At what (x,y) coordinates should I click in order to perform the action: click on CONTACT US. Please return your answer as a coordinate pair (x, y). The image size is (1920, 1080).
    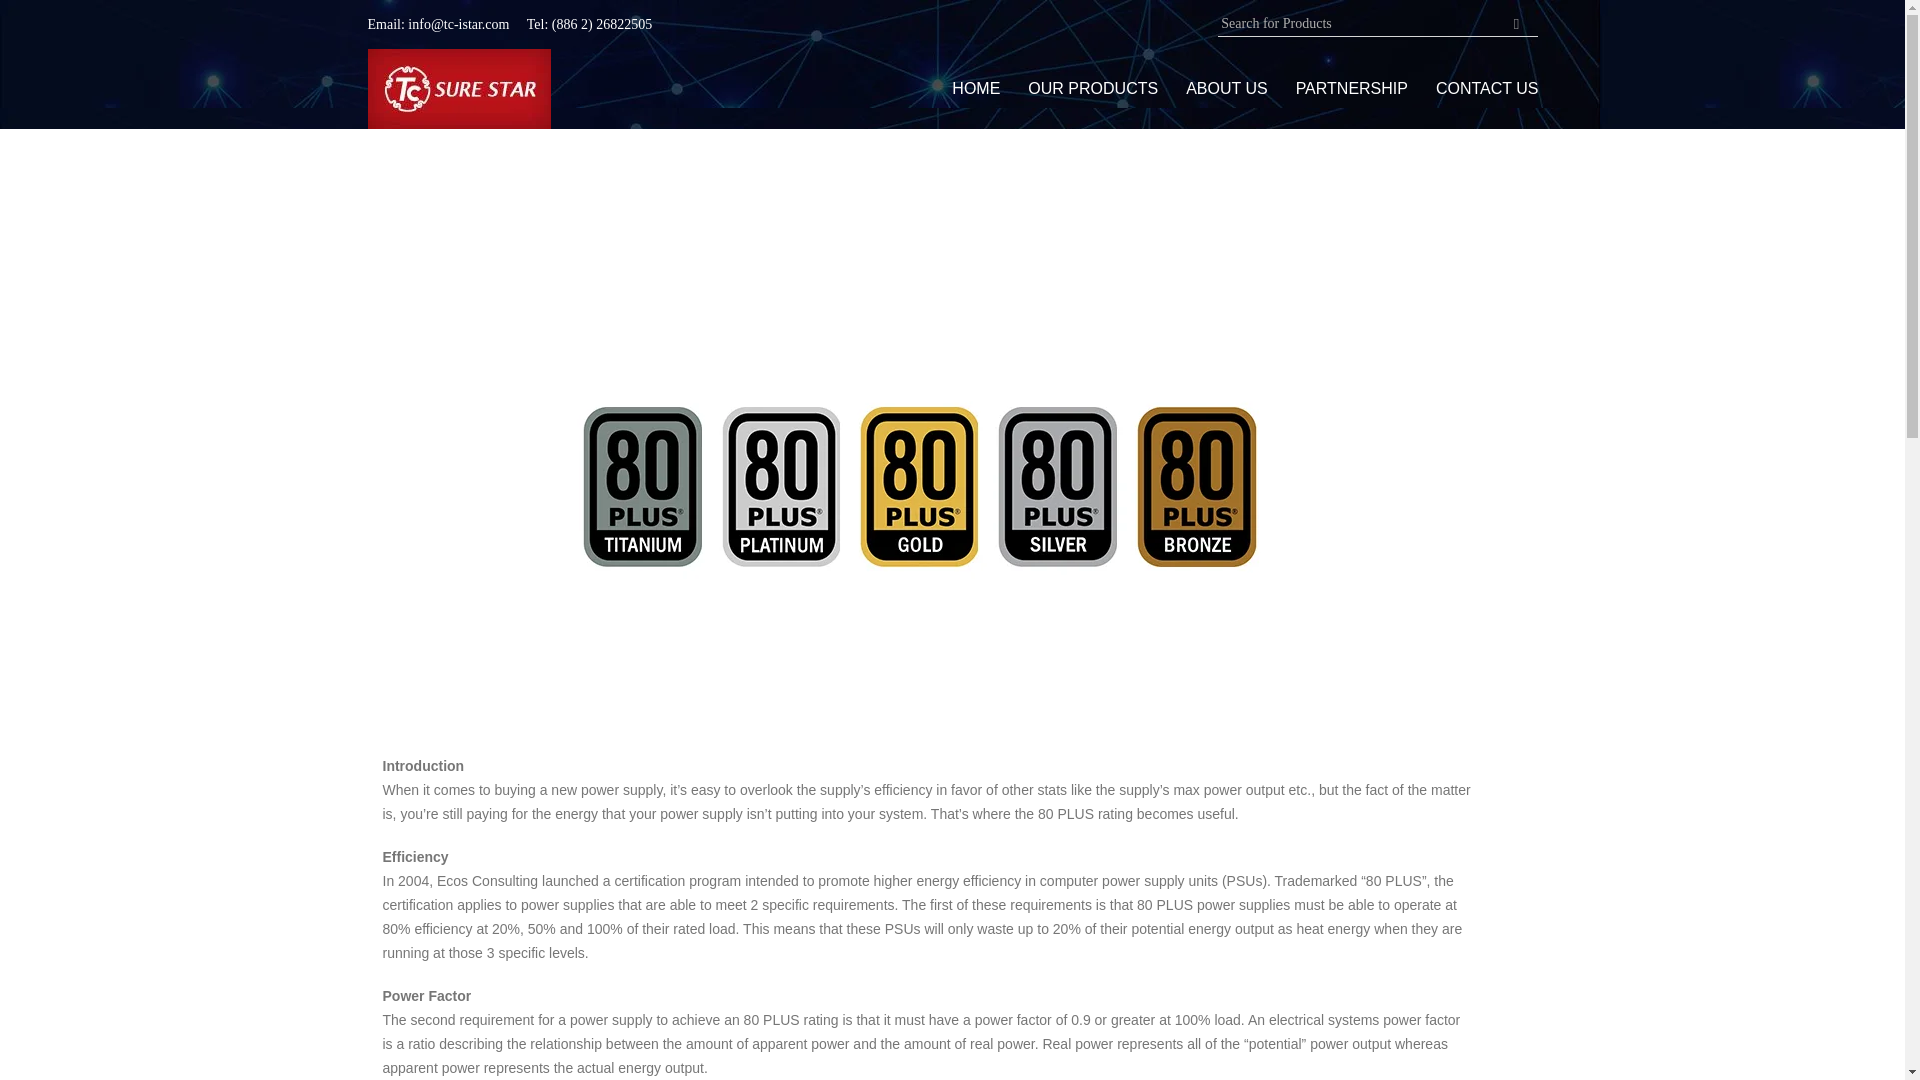
    Looking at the image, I should click on (1488, 88).